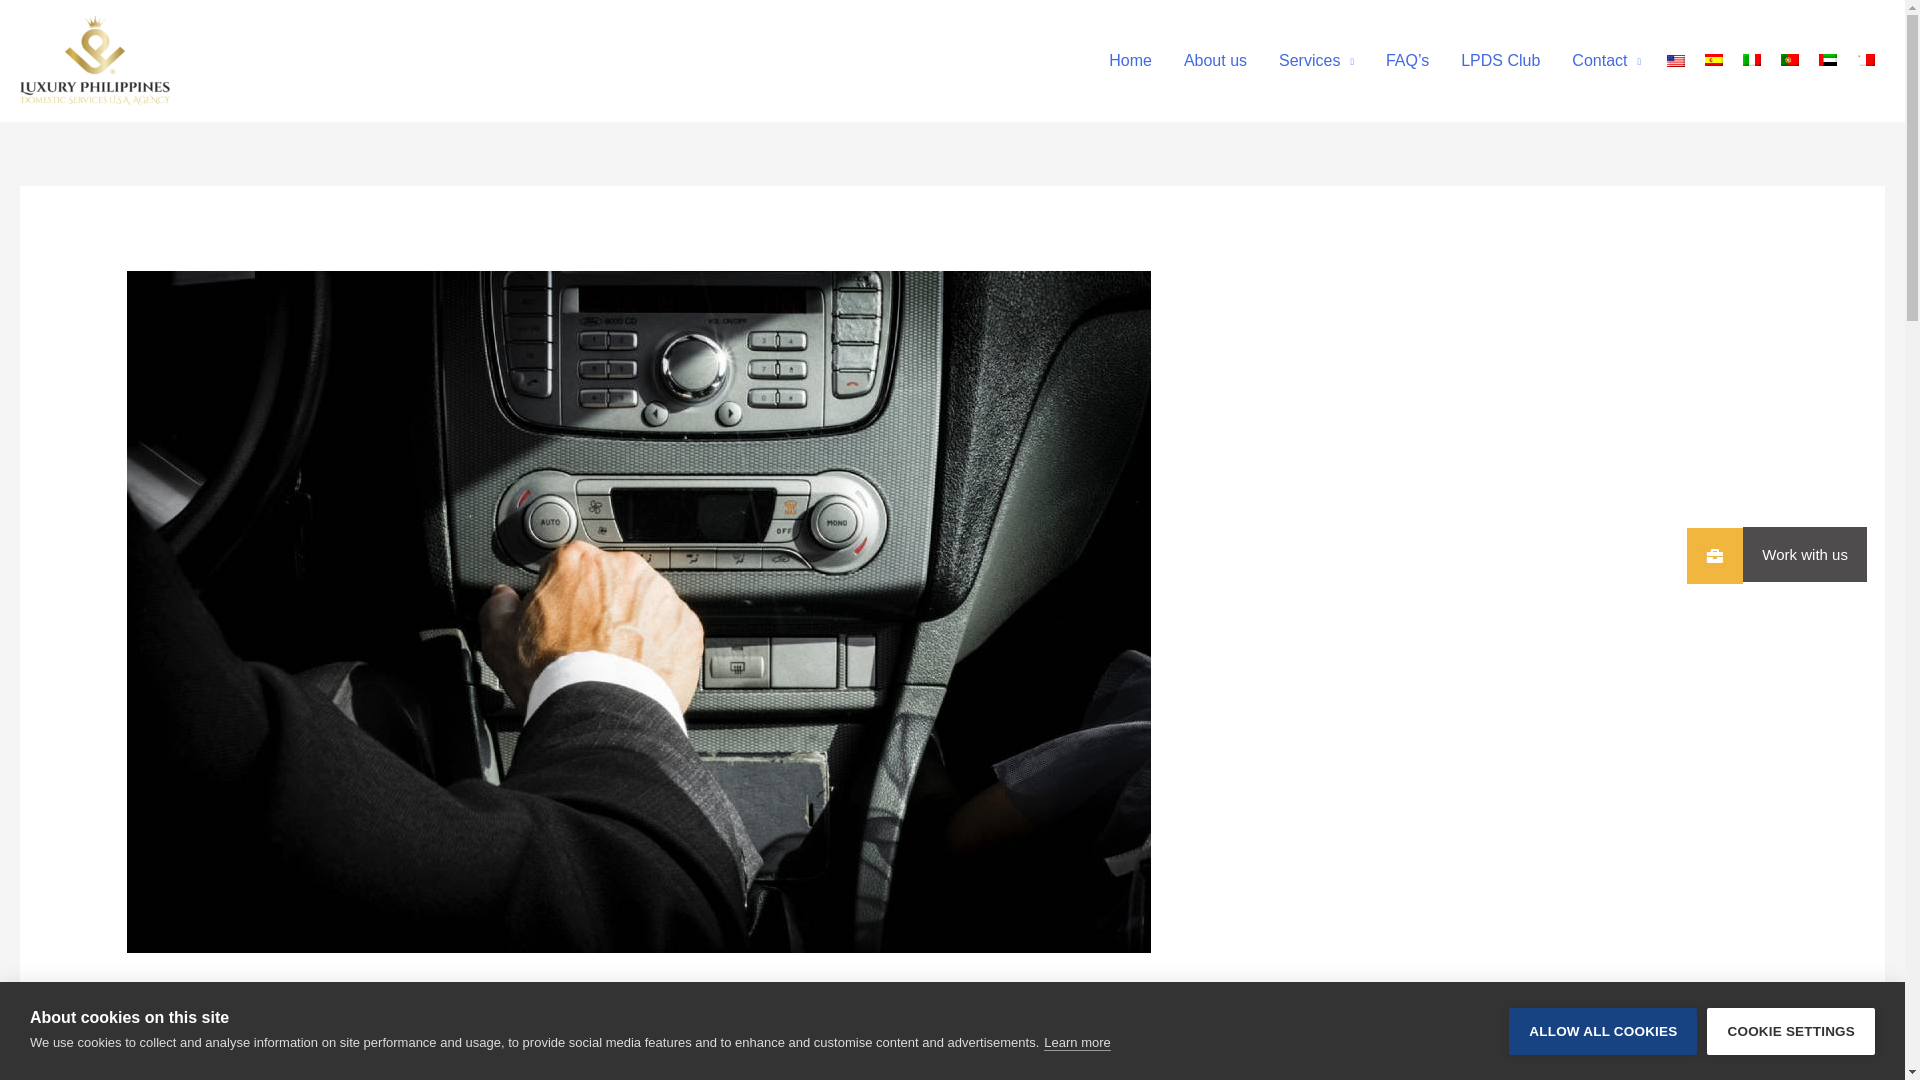  I want to click on COOKIE SETTINGS, so click(1790, 1064).